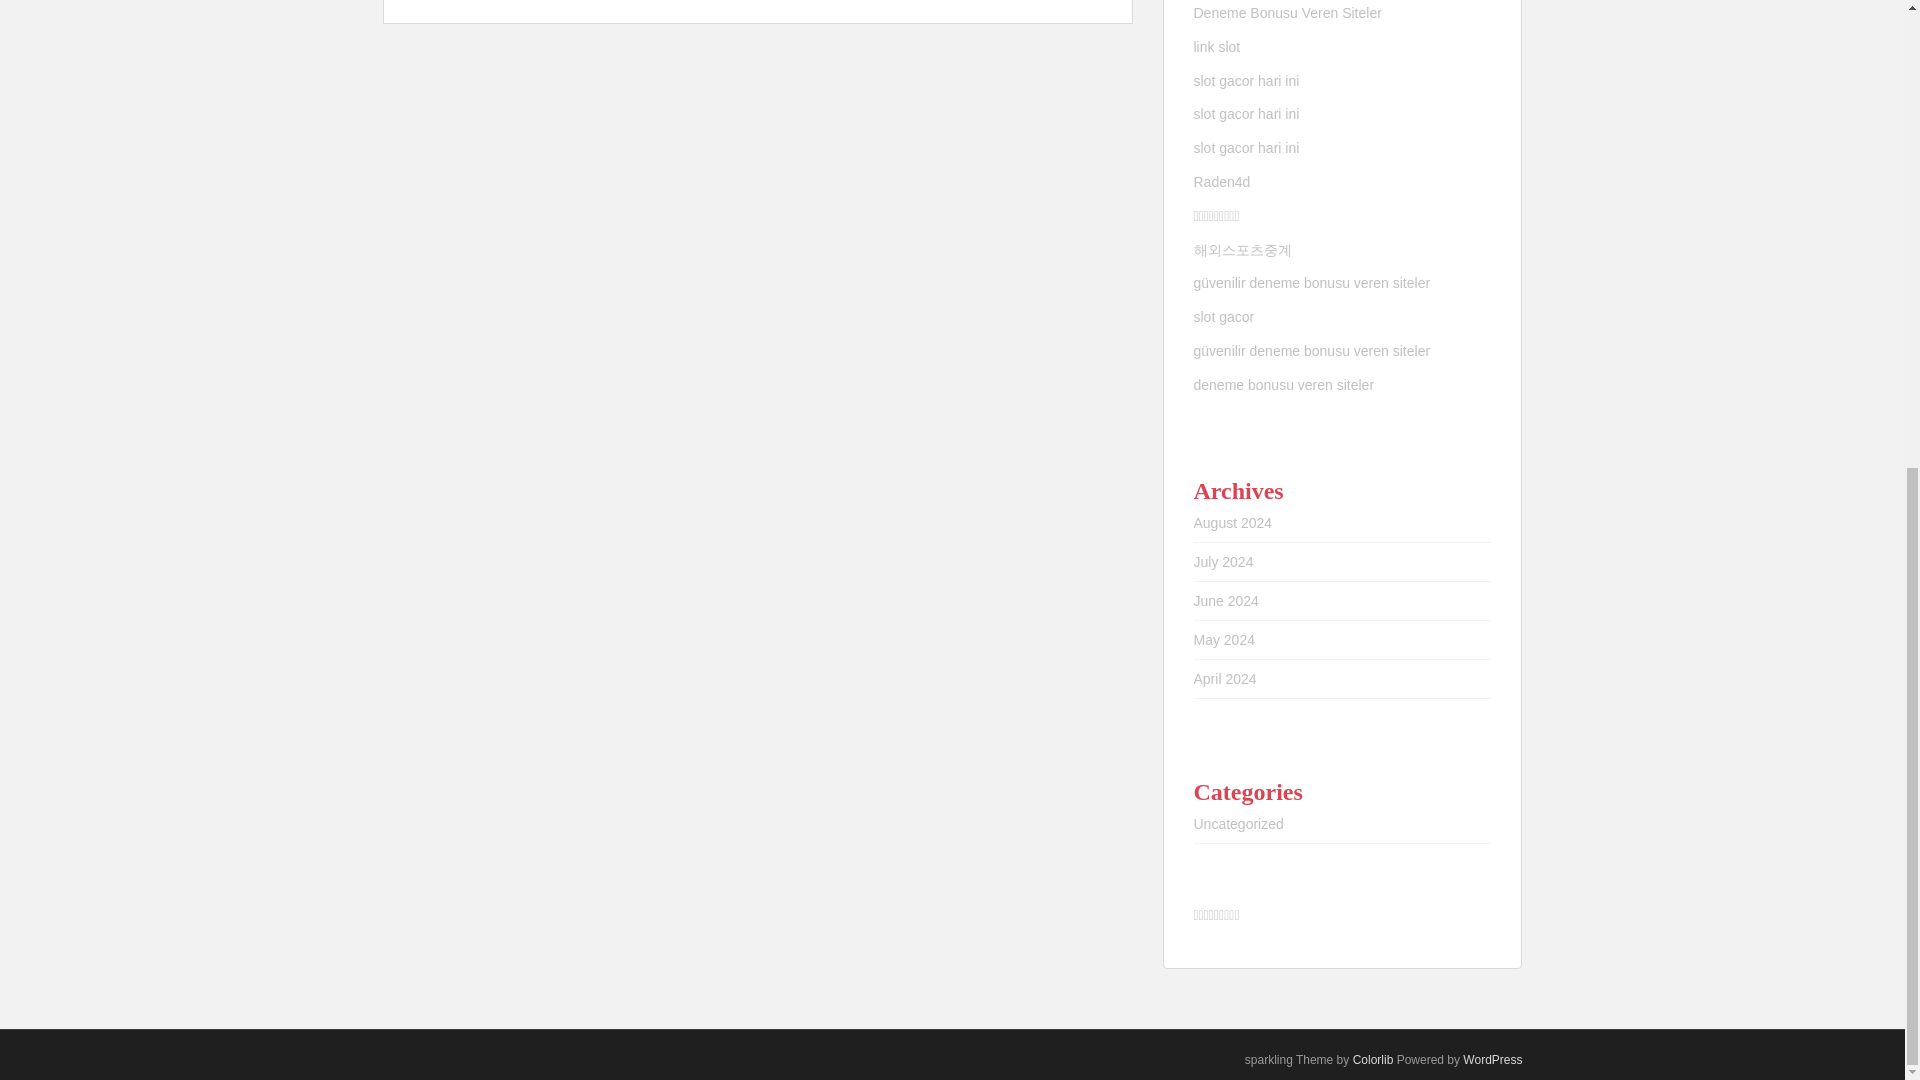 The width and height of the screenshot is (1920, 1080). What do you see at coordinates (1224, 640) in the screenshot?
I see `May 2024` at bounding box center [1224, 640].